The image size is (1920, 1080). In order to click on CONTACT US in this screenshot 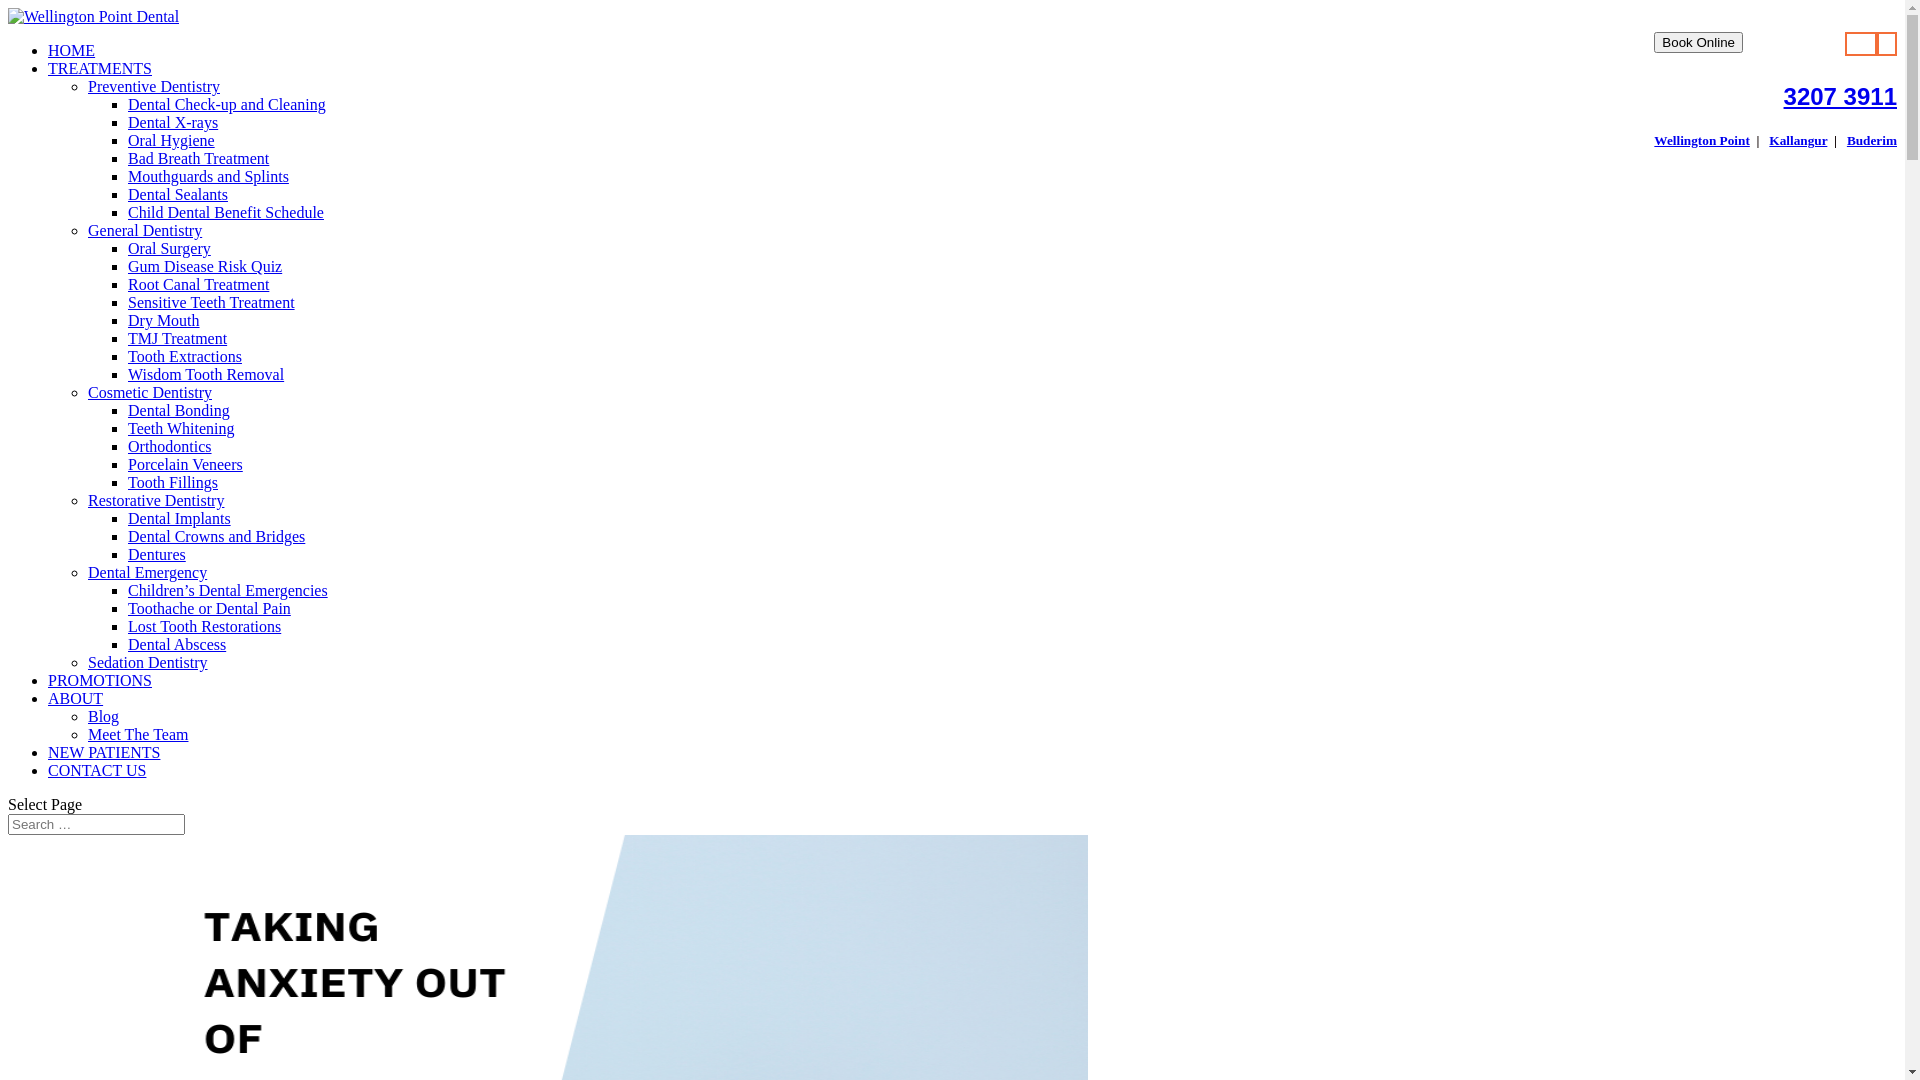, I will do `click(97, 770)`.